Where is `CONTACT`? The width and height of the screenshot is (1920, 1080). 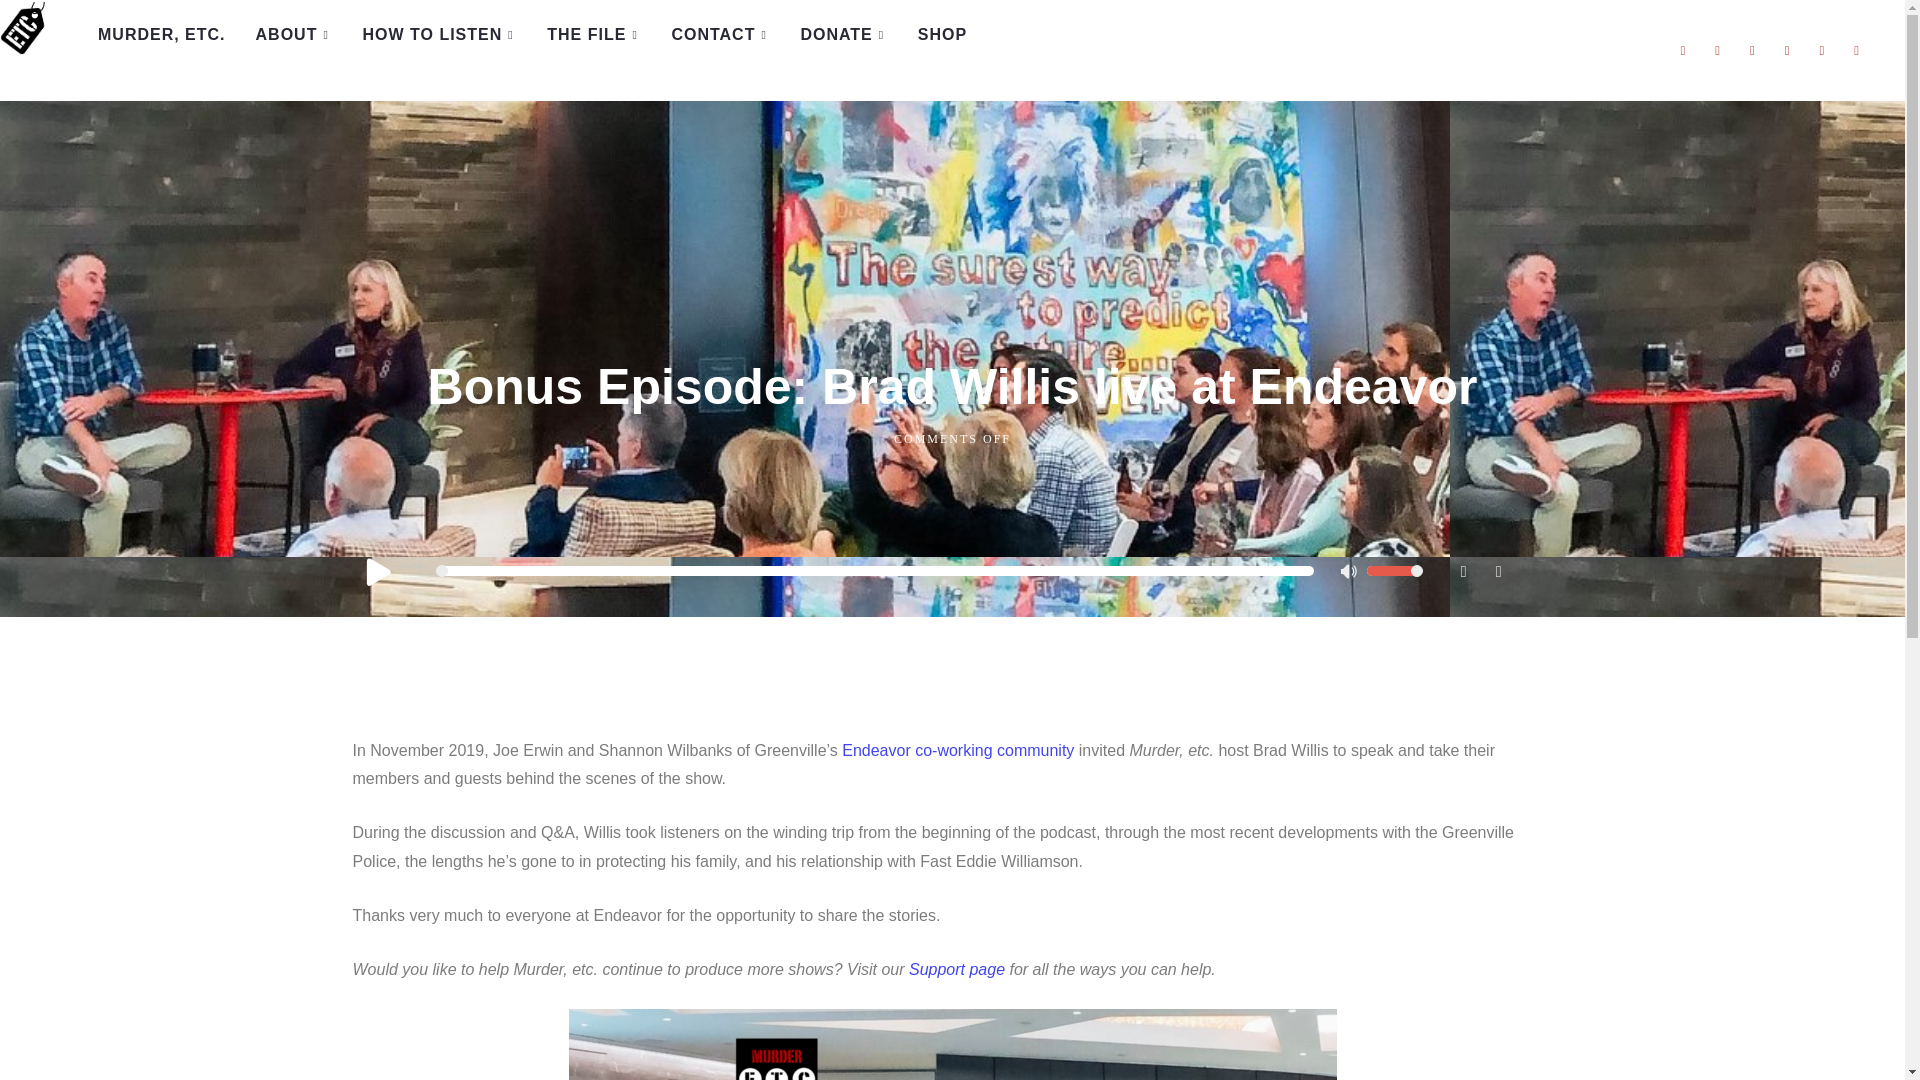
CONTACT is located at coordinates (720, 35).